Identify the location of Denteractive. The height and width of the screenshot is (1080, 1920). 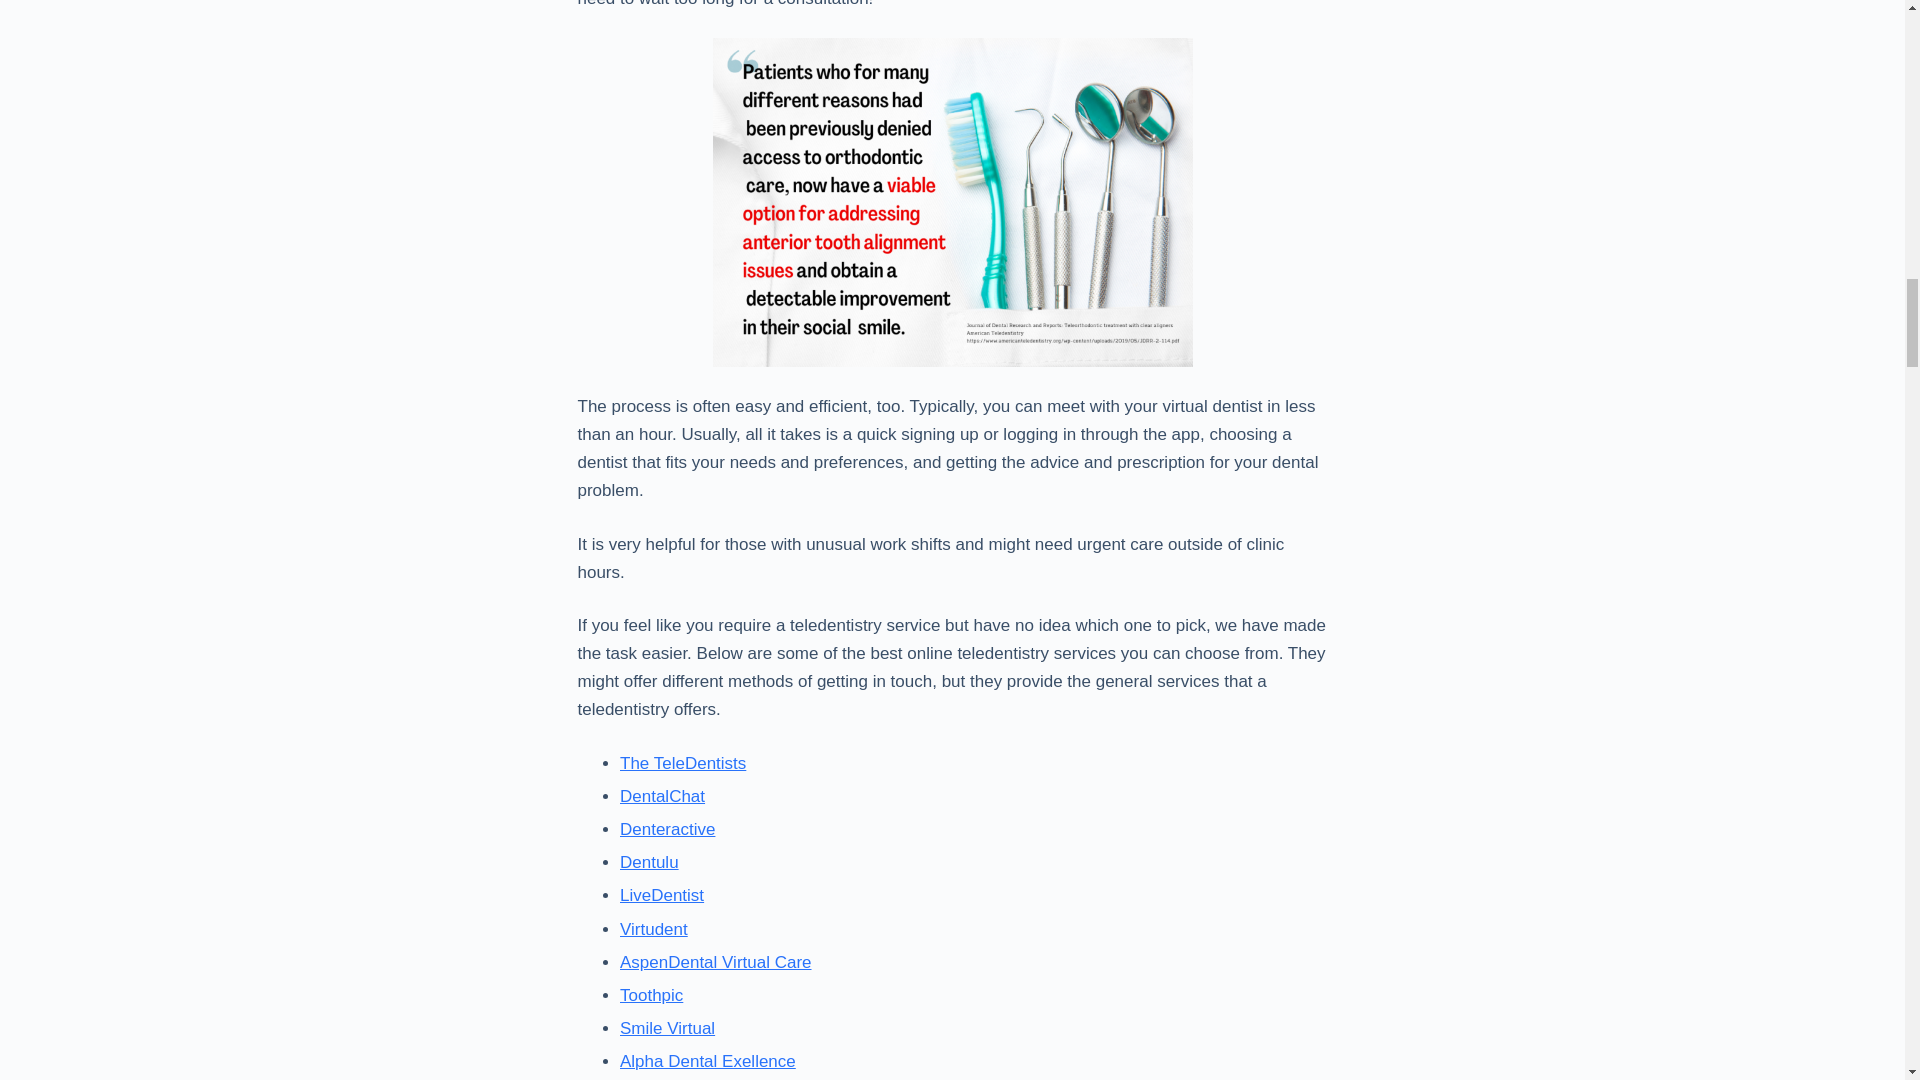
(667, 829).